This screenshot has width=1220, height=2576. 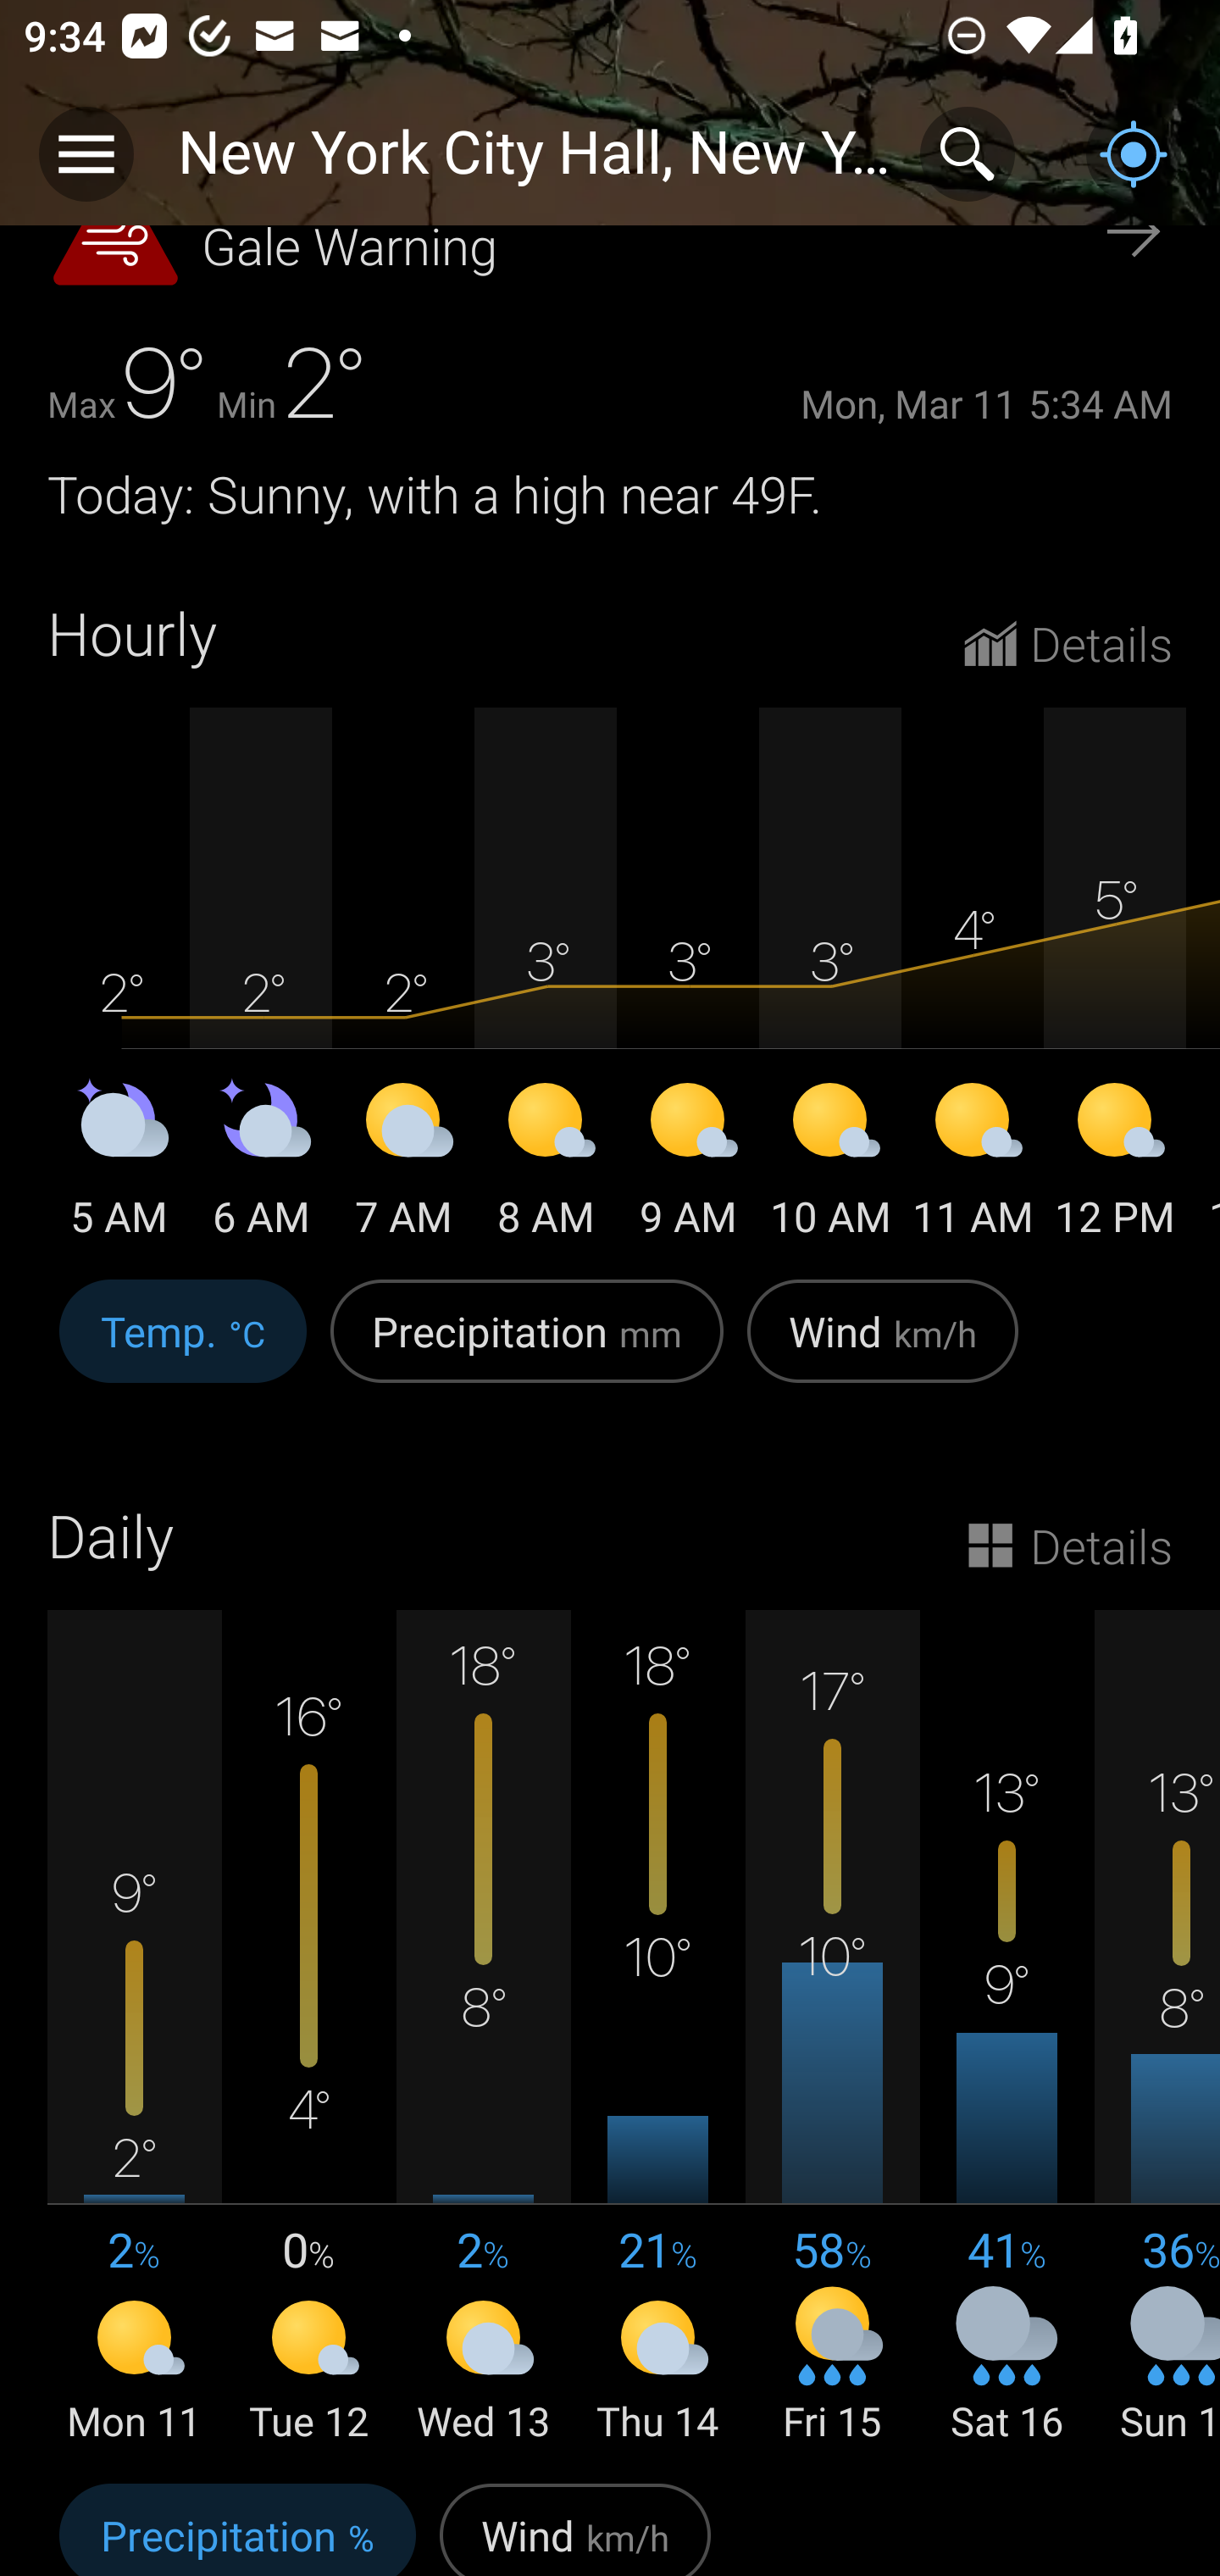 I want to click on 8 AM, so click(x=546, y=1165).